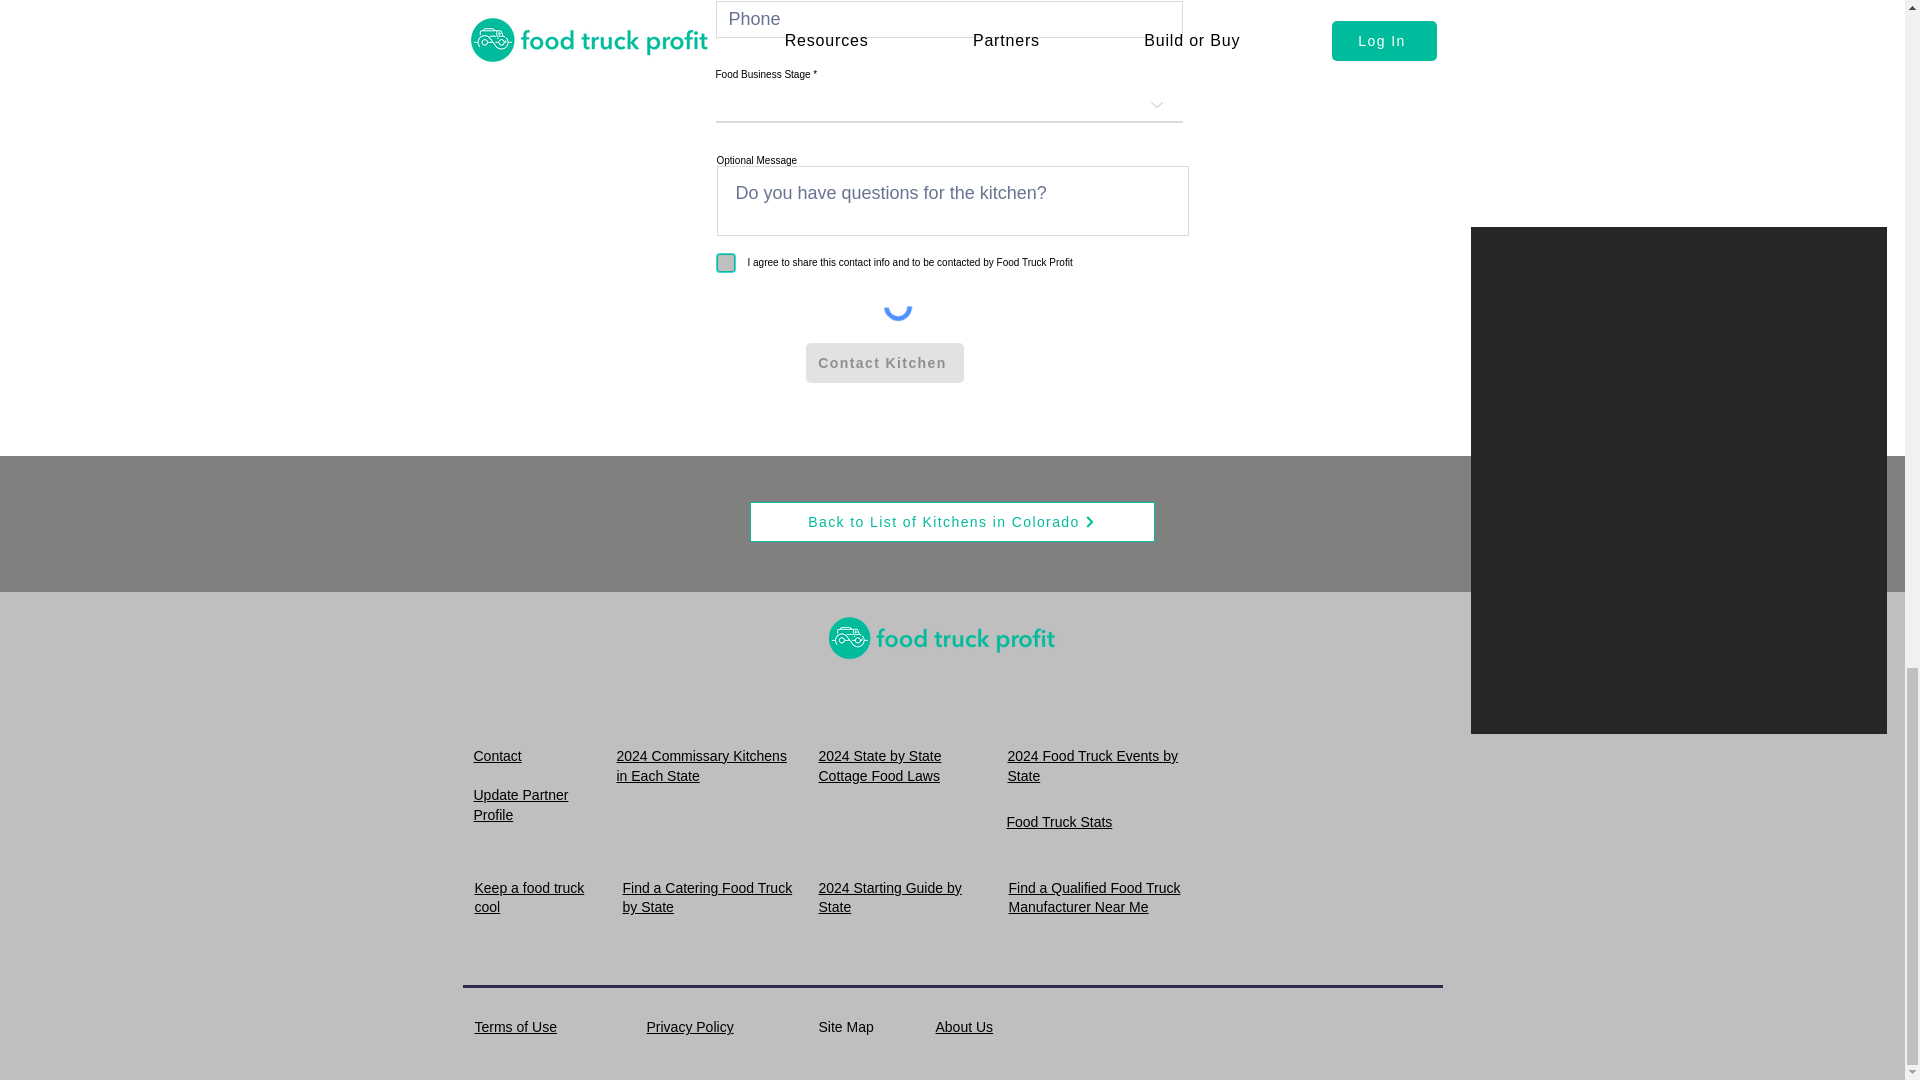  I want to click on Update Partner Profile, so click(521, 804).